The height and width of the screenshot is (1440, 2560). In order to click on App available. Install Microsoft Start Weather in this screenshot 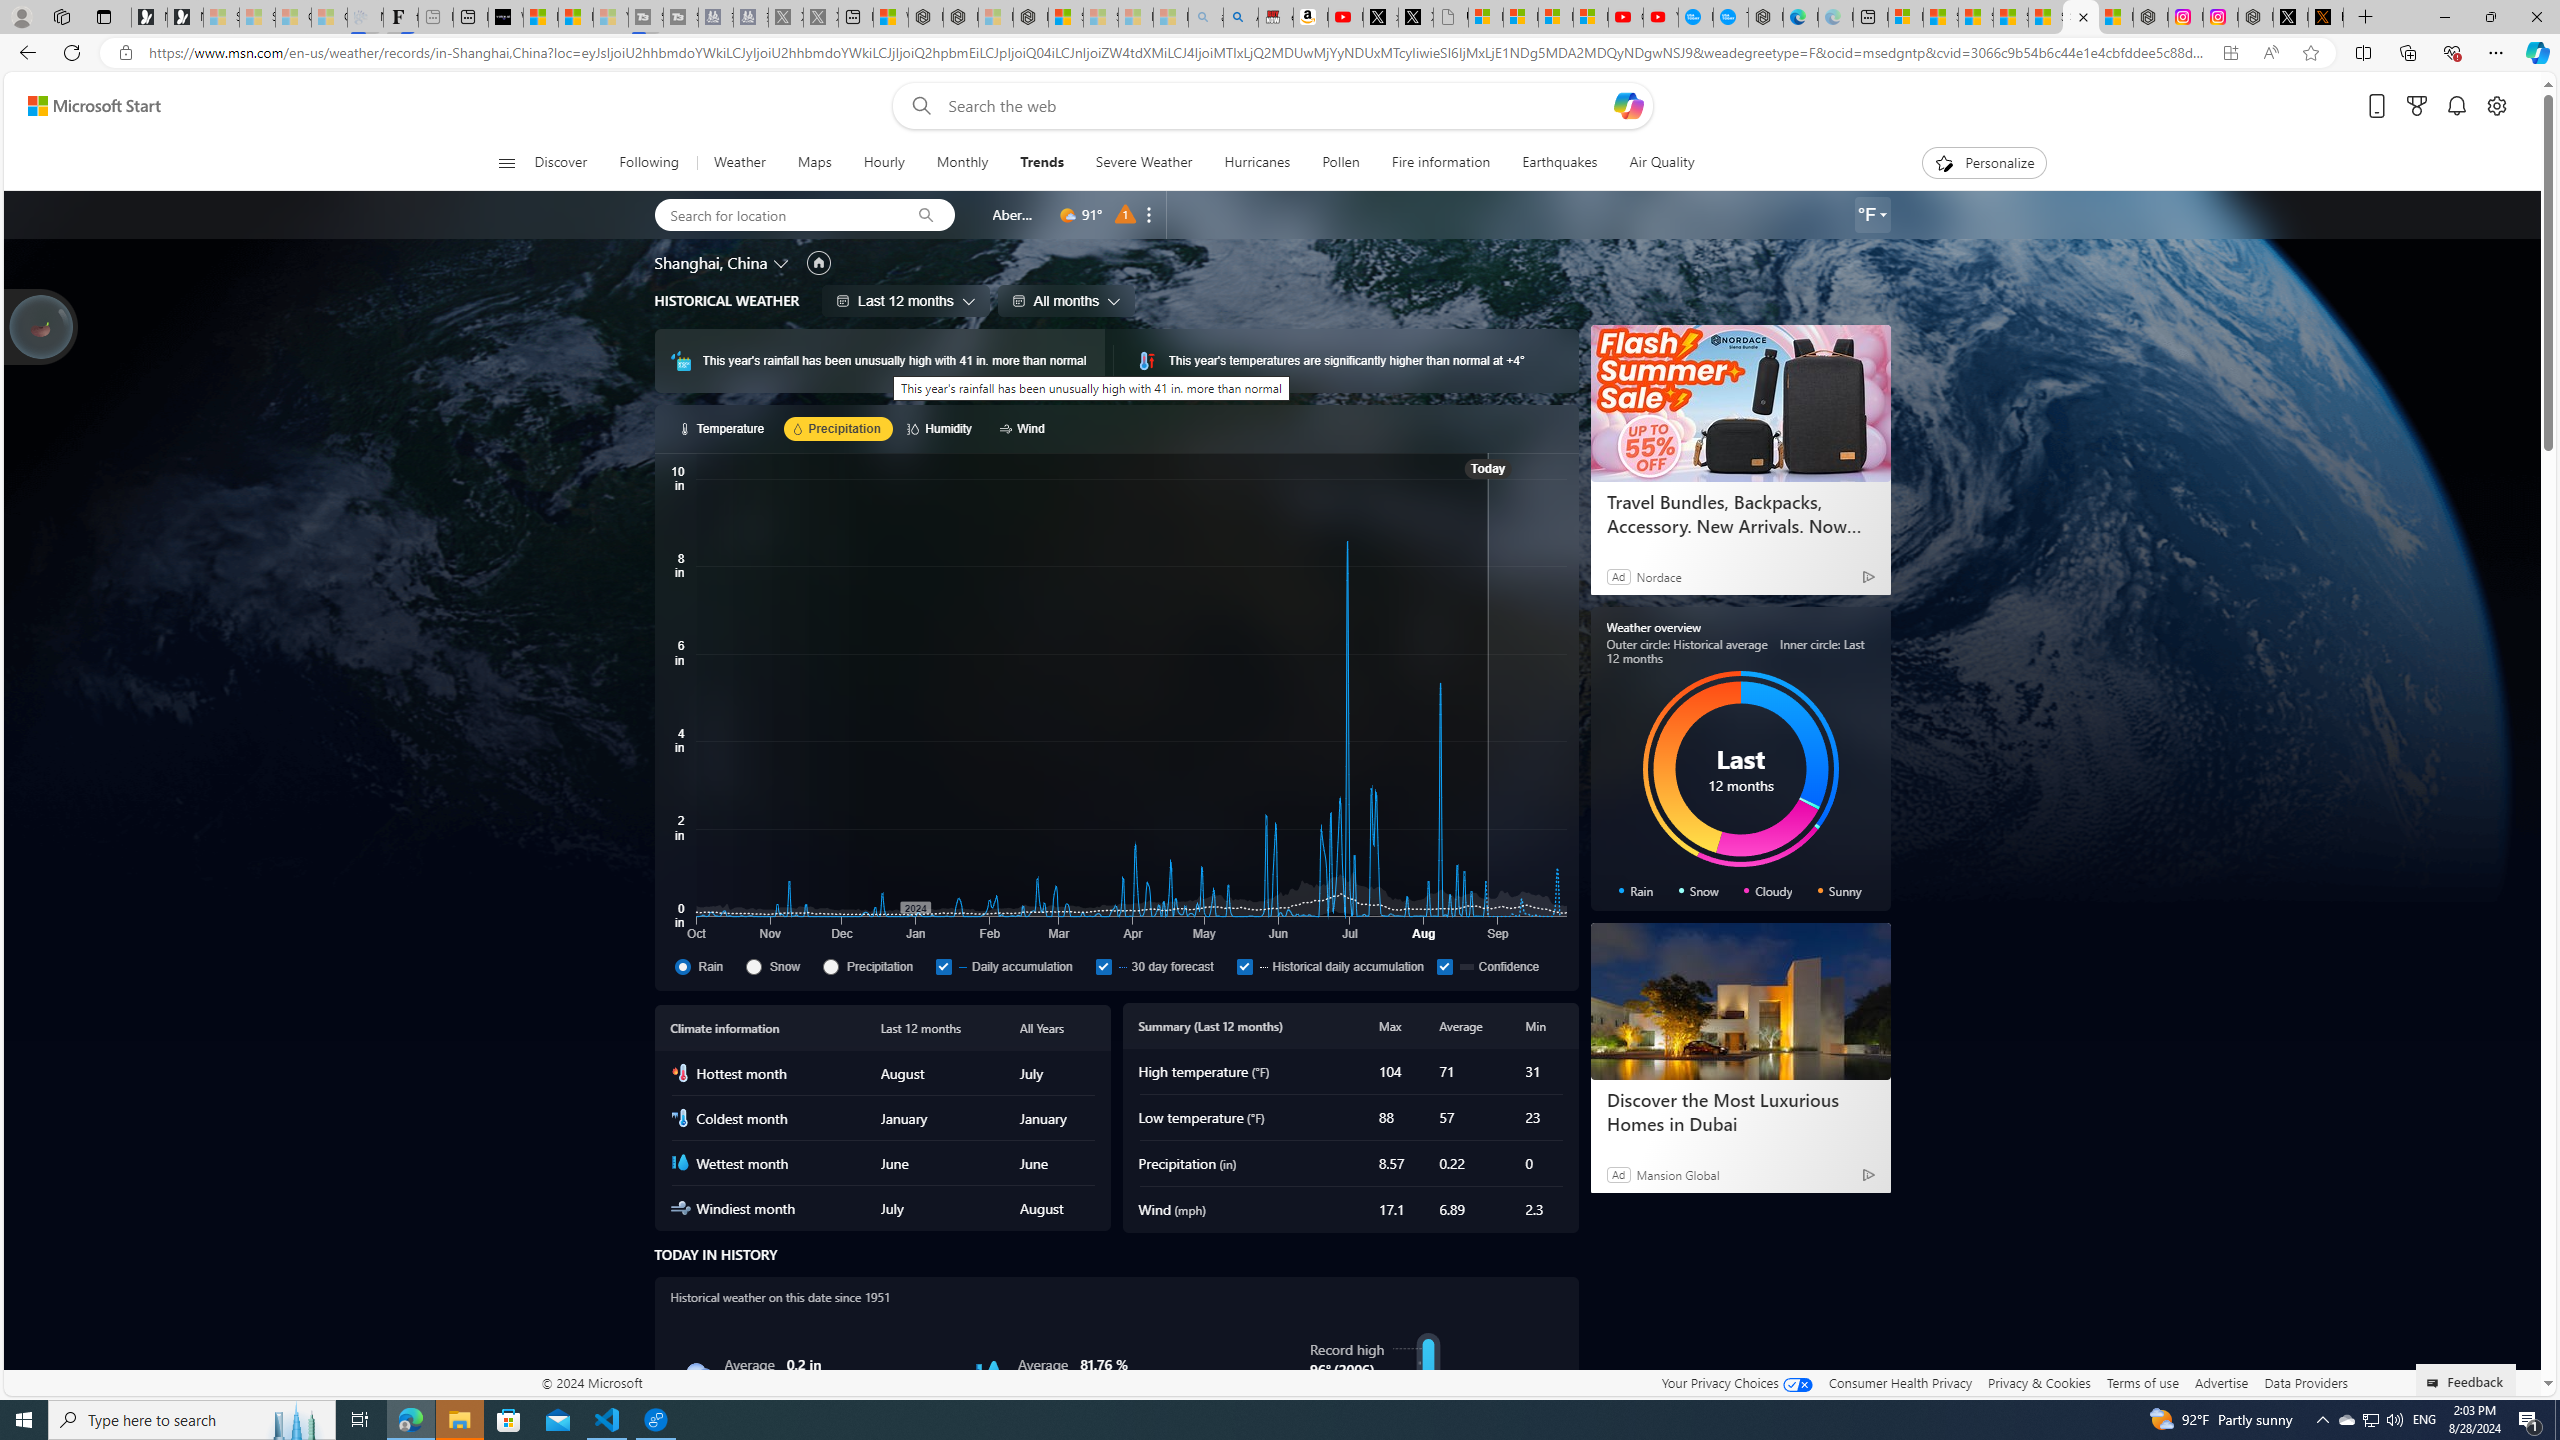, I will do `click(2230, 53)`.